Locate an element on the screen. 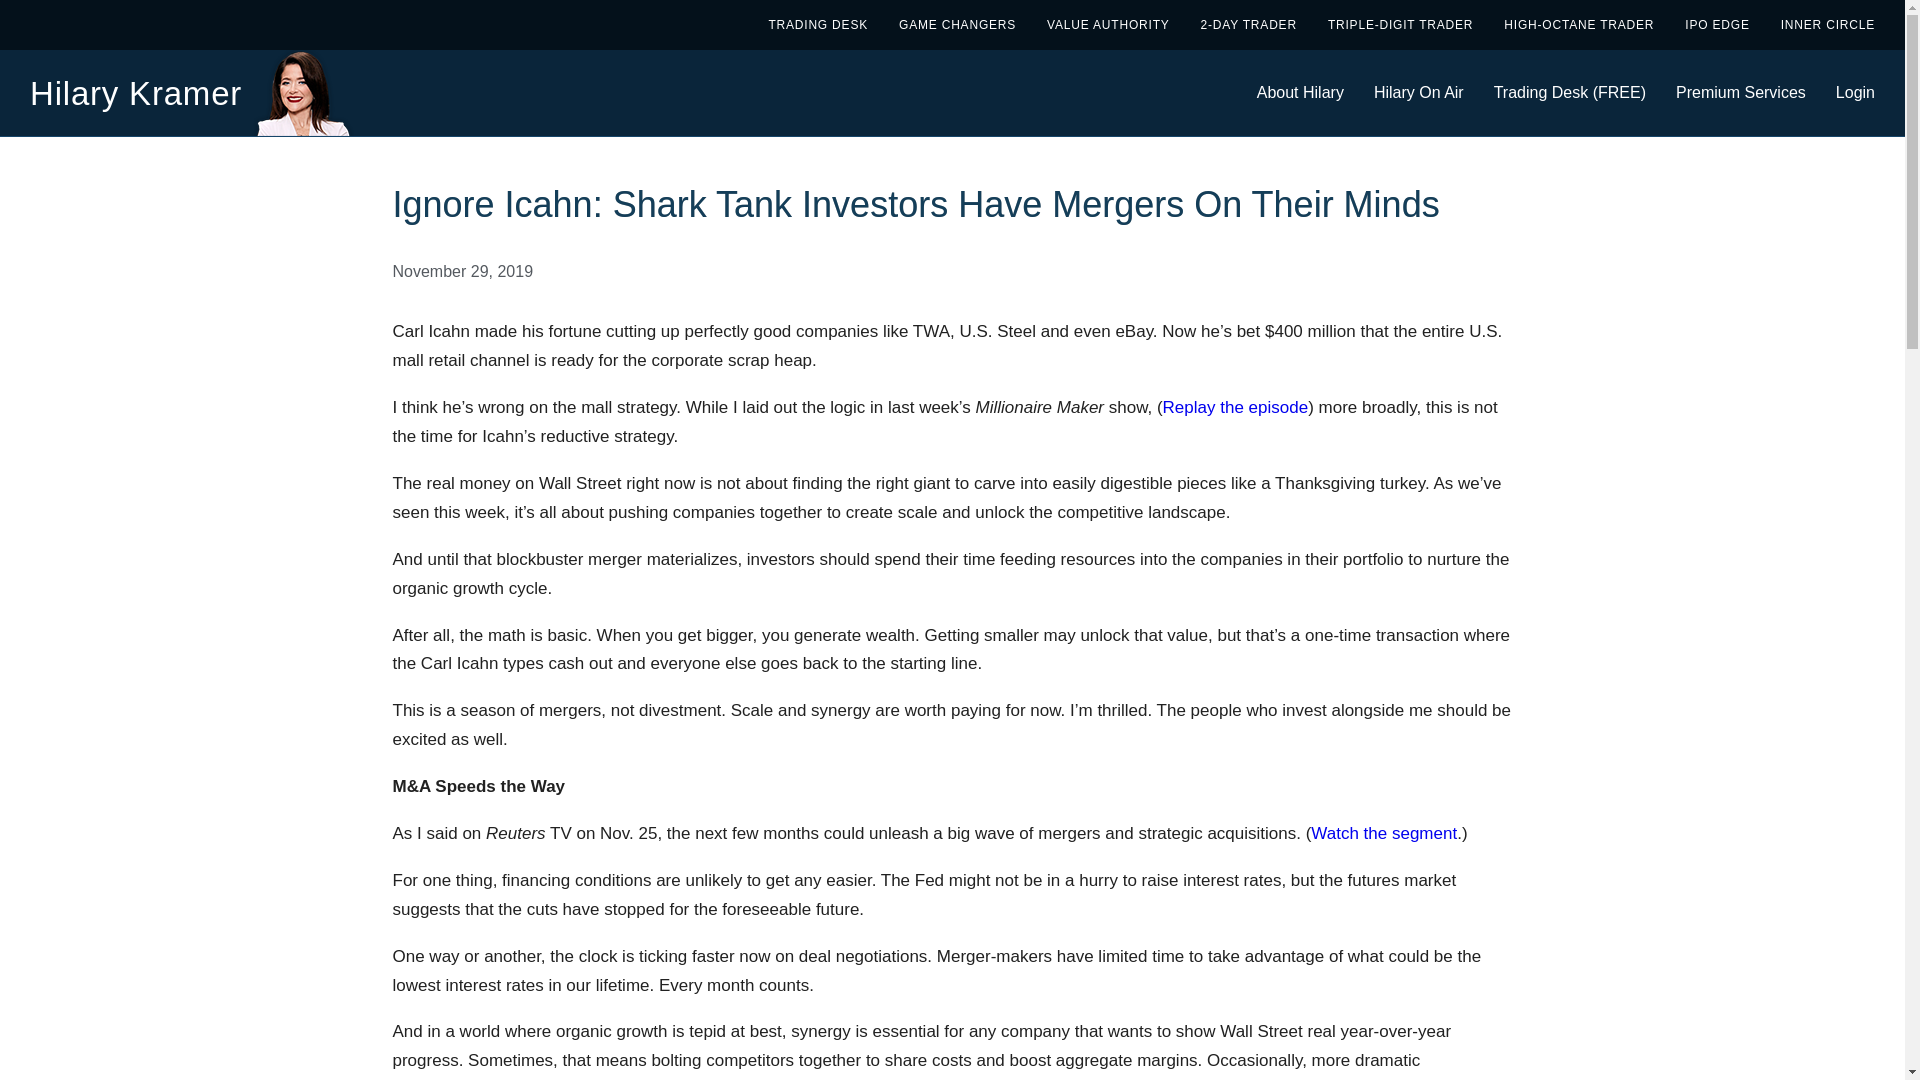 This screenshot has height=1080, width=1920. Hilary On Air is located at coordinates (1418, 92).